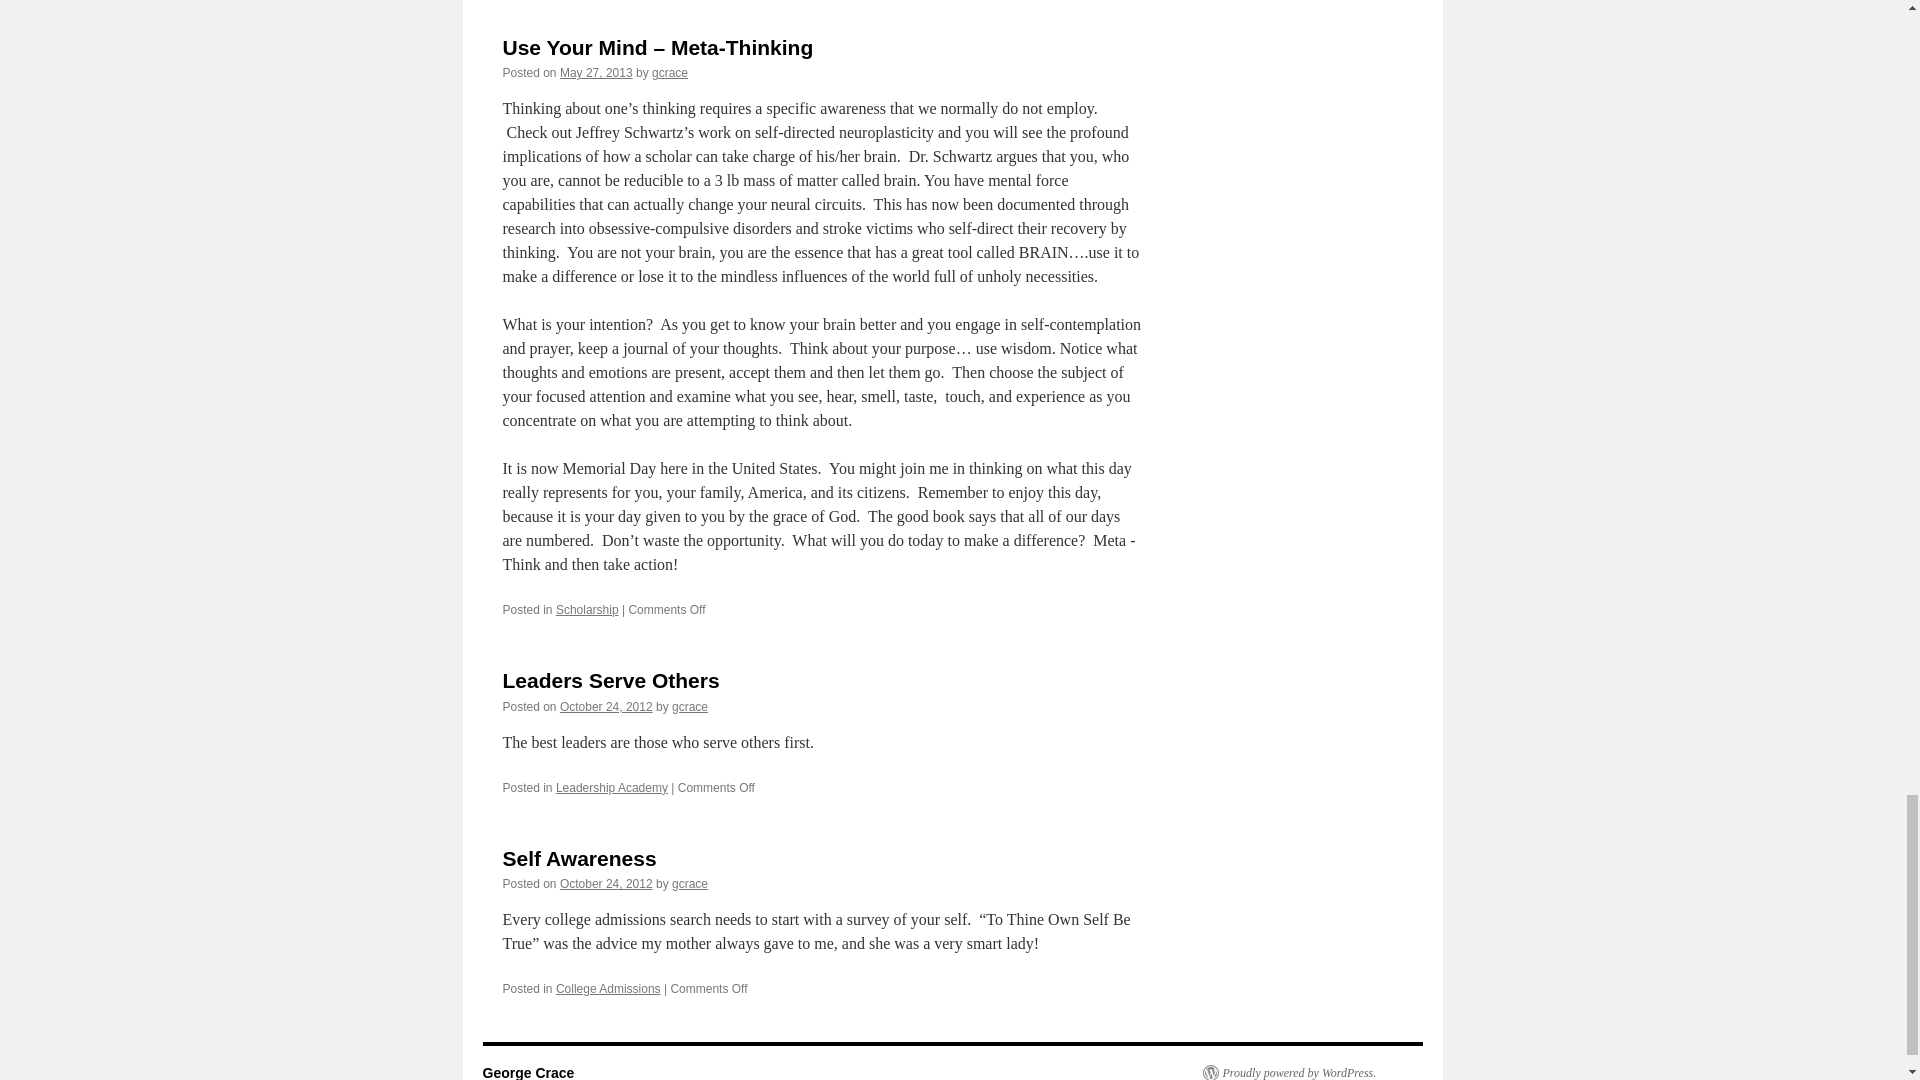 The height and width of the screenshot is (1080, 1920). What do you see at coordinates (606, 706) in the screenshot?
I see `October 24, 2012` at bounding box center [606, 706].